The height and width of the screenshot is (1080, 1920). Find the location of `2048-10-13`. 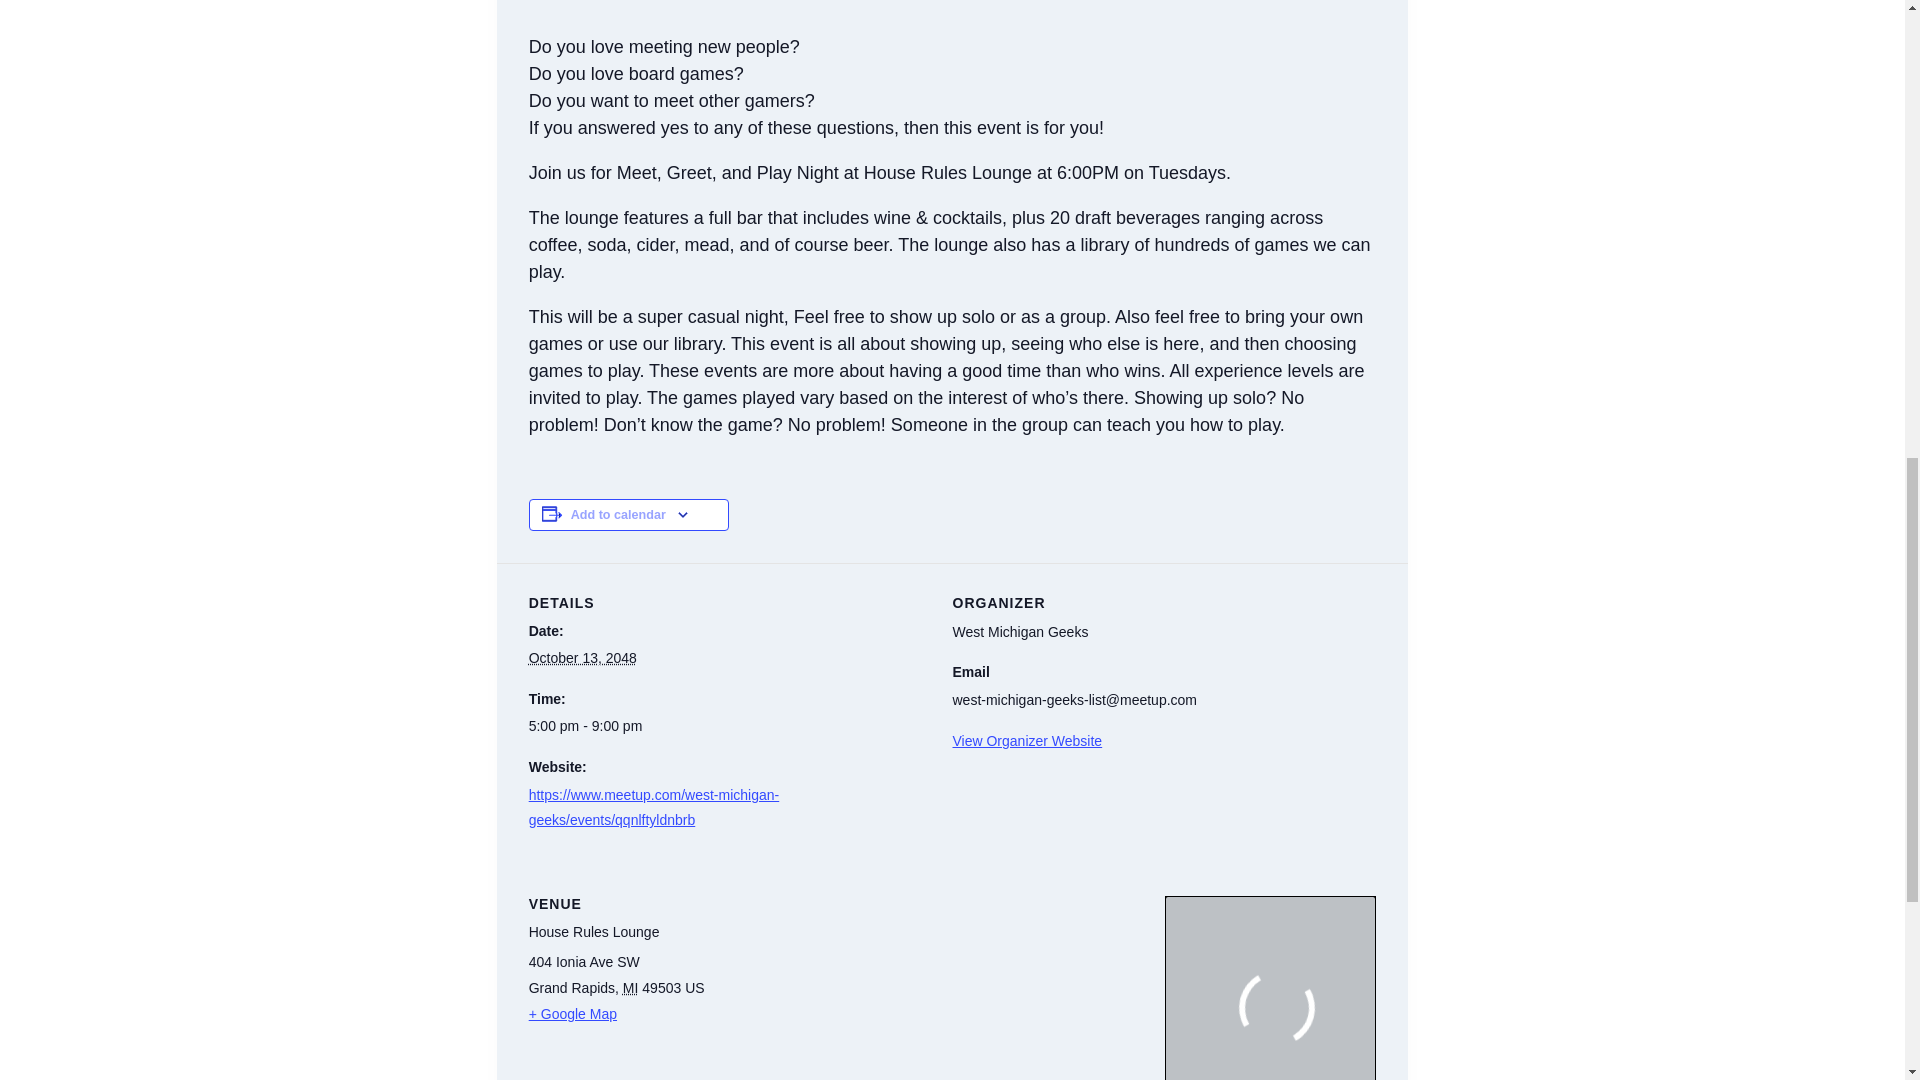

2048-10-13 is located at coordinates (729, 726).